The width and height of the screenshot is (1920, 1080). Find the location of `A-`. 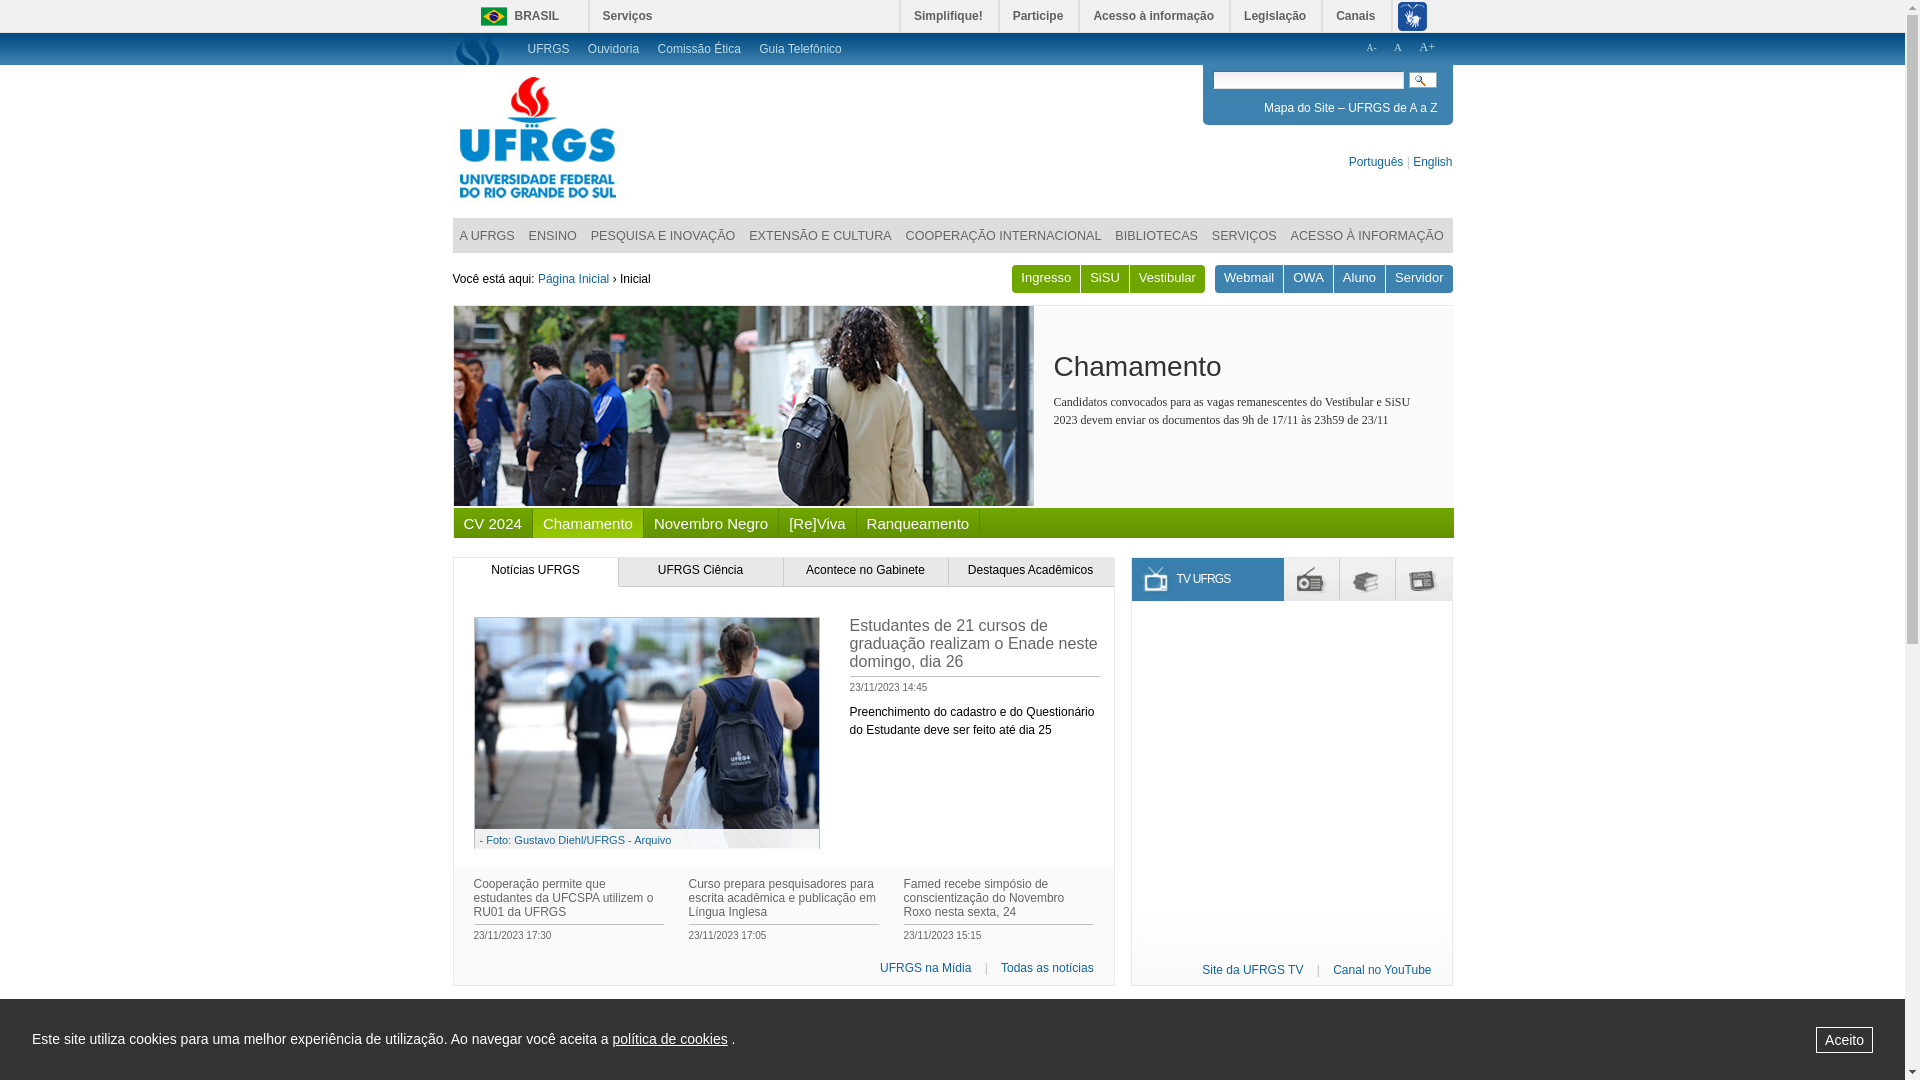

A- is located at coordinates (1371, 48).